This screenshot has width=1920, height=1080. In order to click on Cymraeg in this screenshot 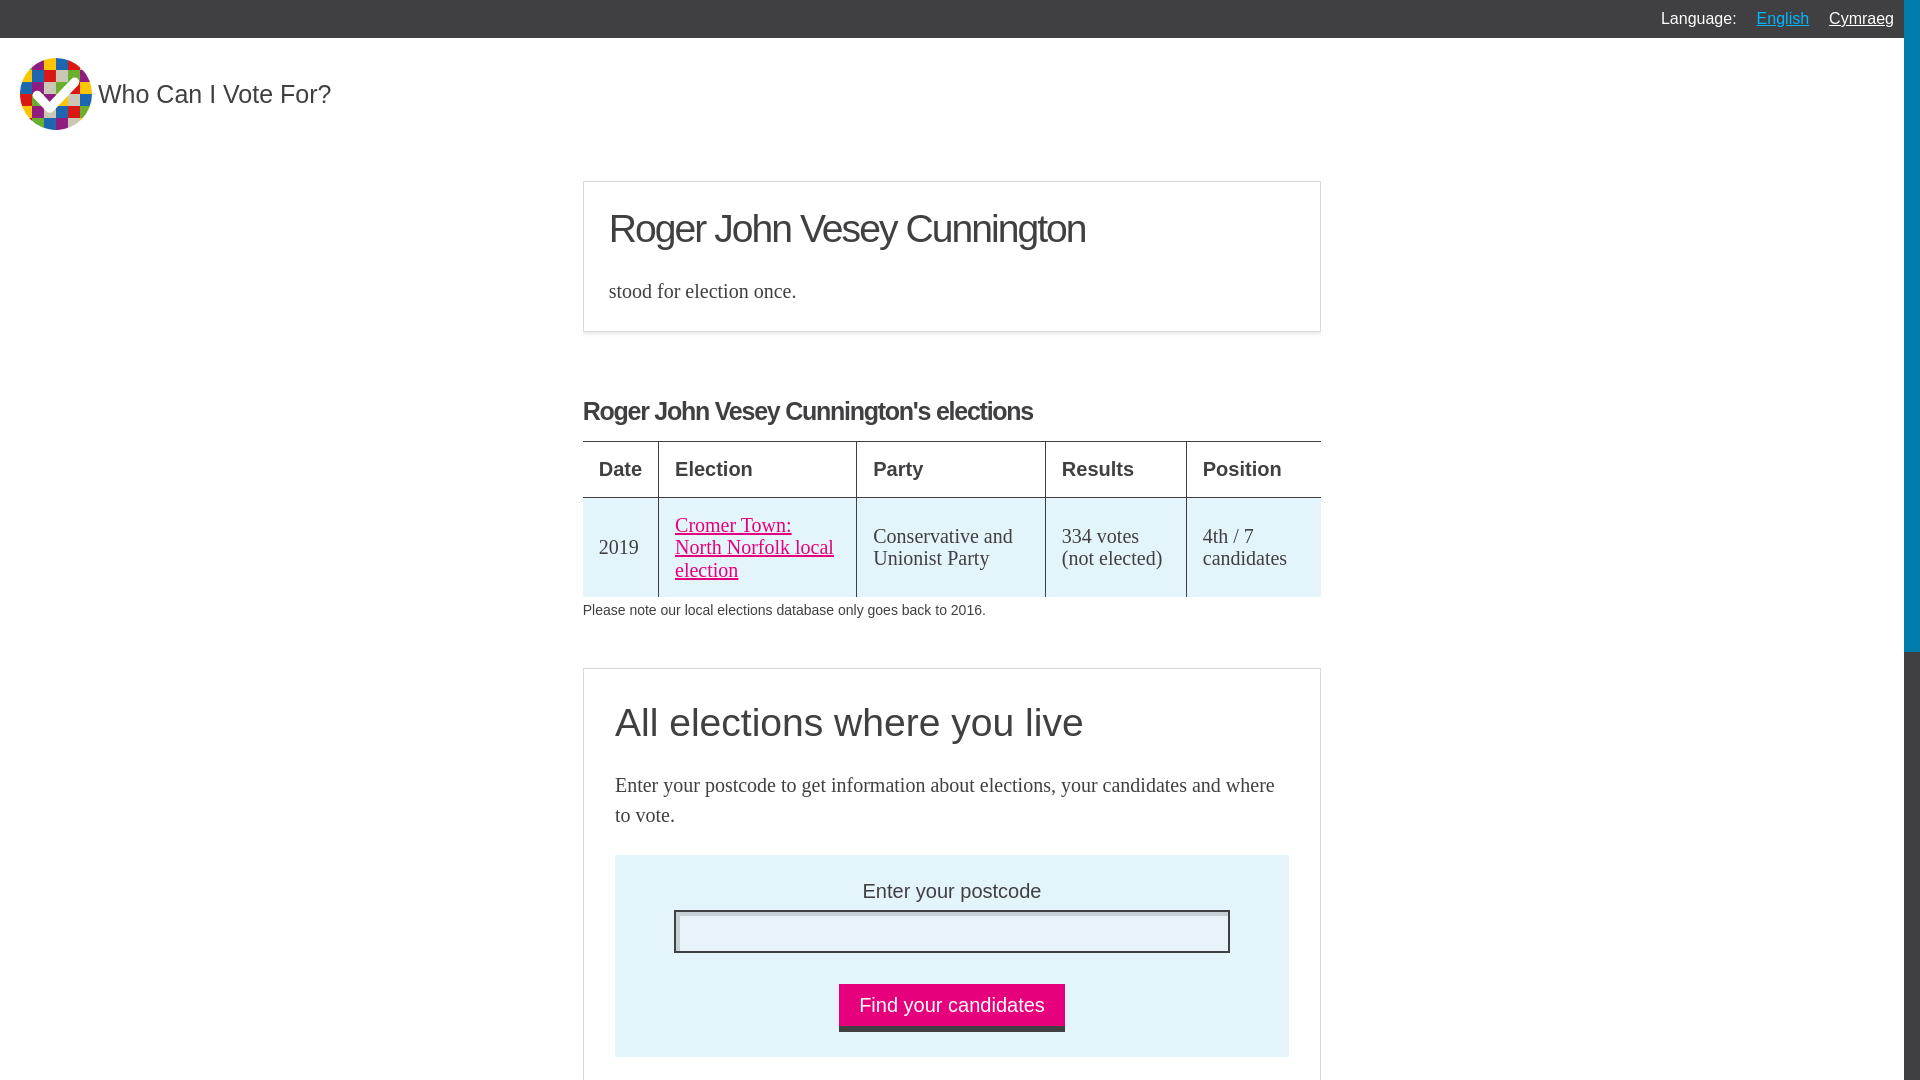, I will do `click(1861, 18)`.